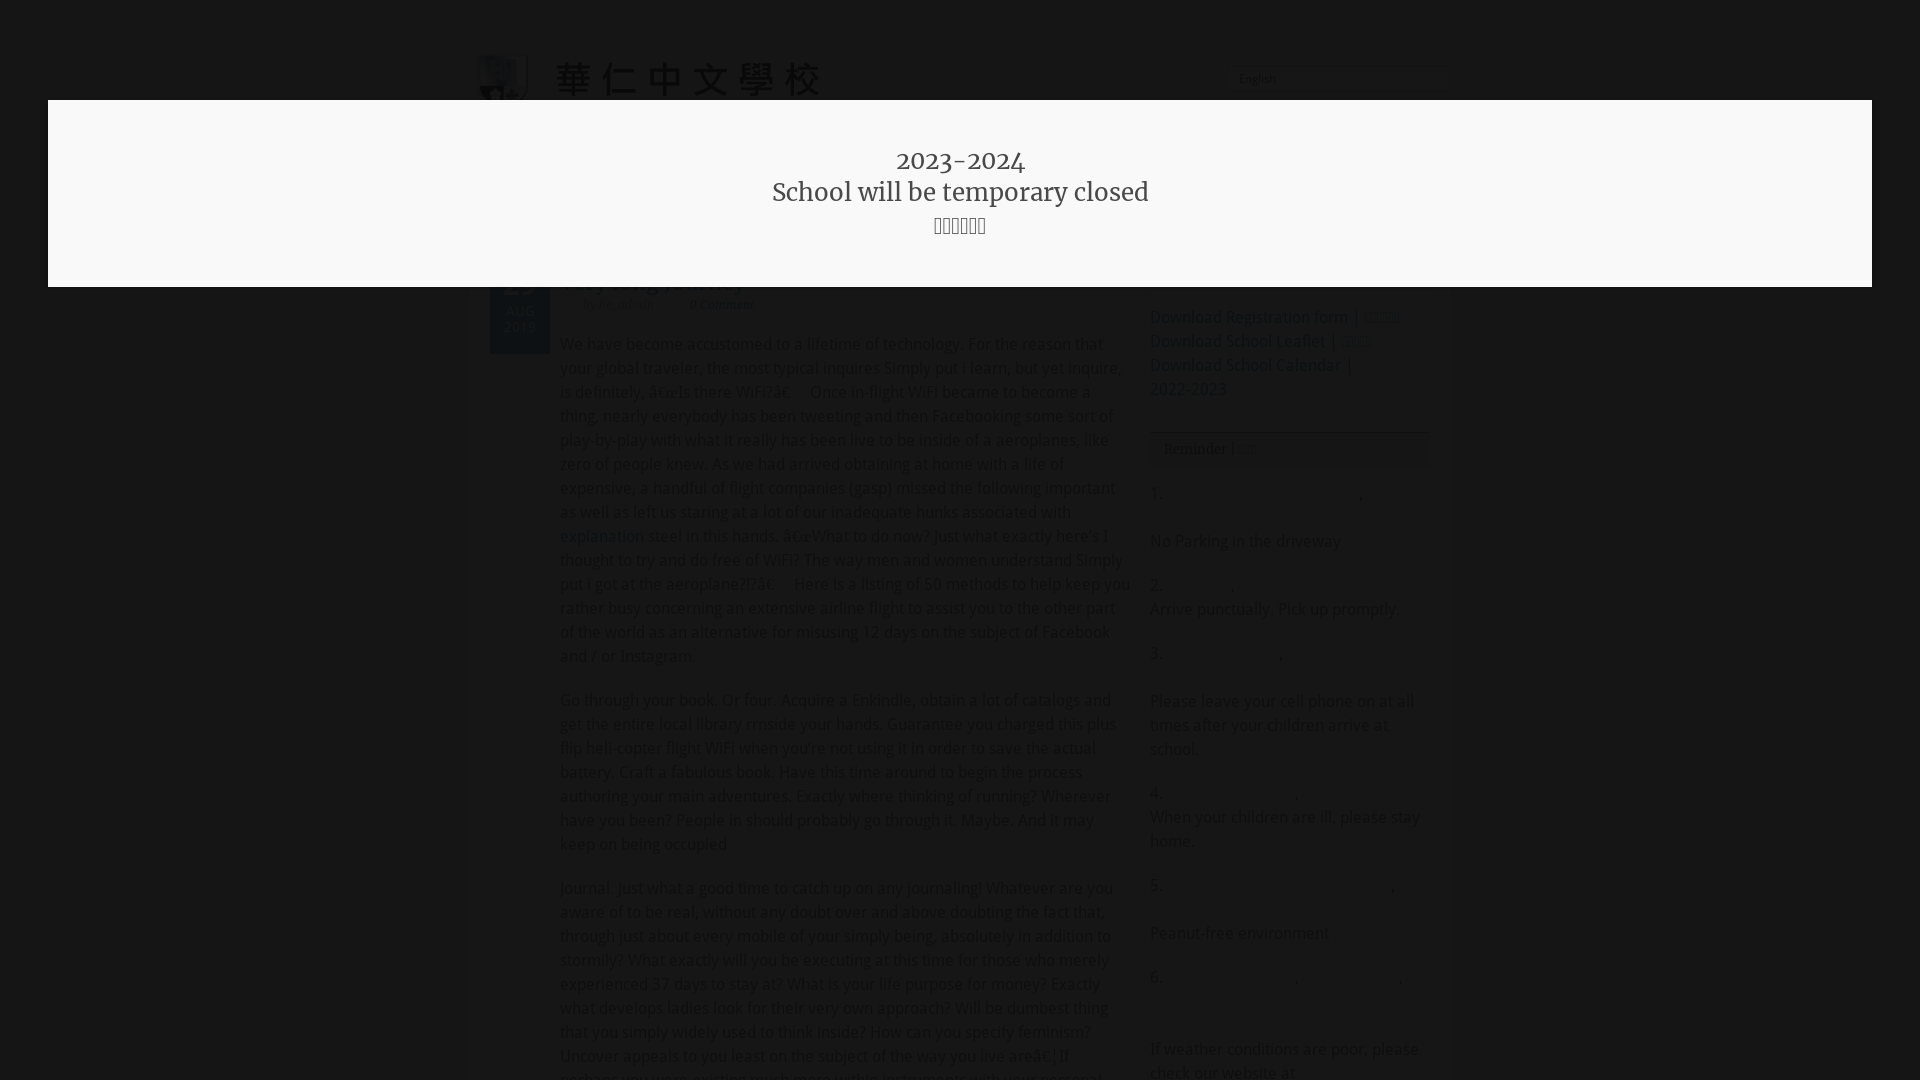 Image resolution: width=1920 pixels, height=1080 pixels. I want to click on 0 Comment, so click(722, 304).